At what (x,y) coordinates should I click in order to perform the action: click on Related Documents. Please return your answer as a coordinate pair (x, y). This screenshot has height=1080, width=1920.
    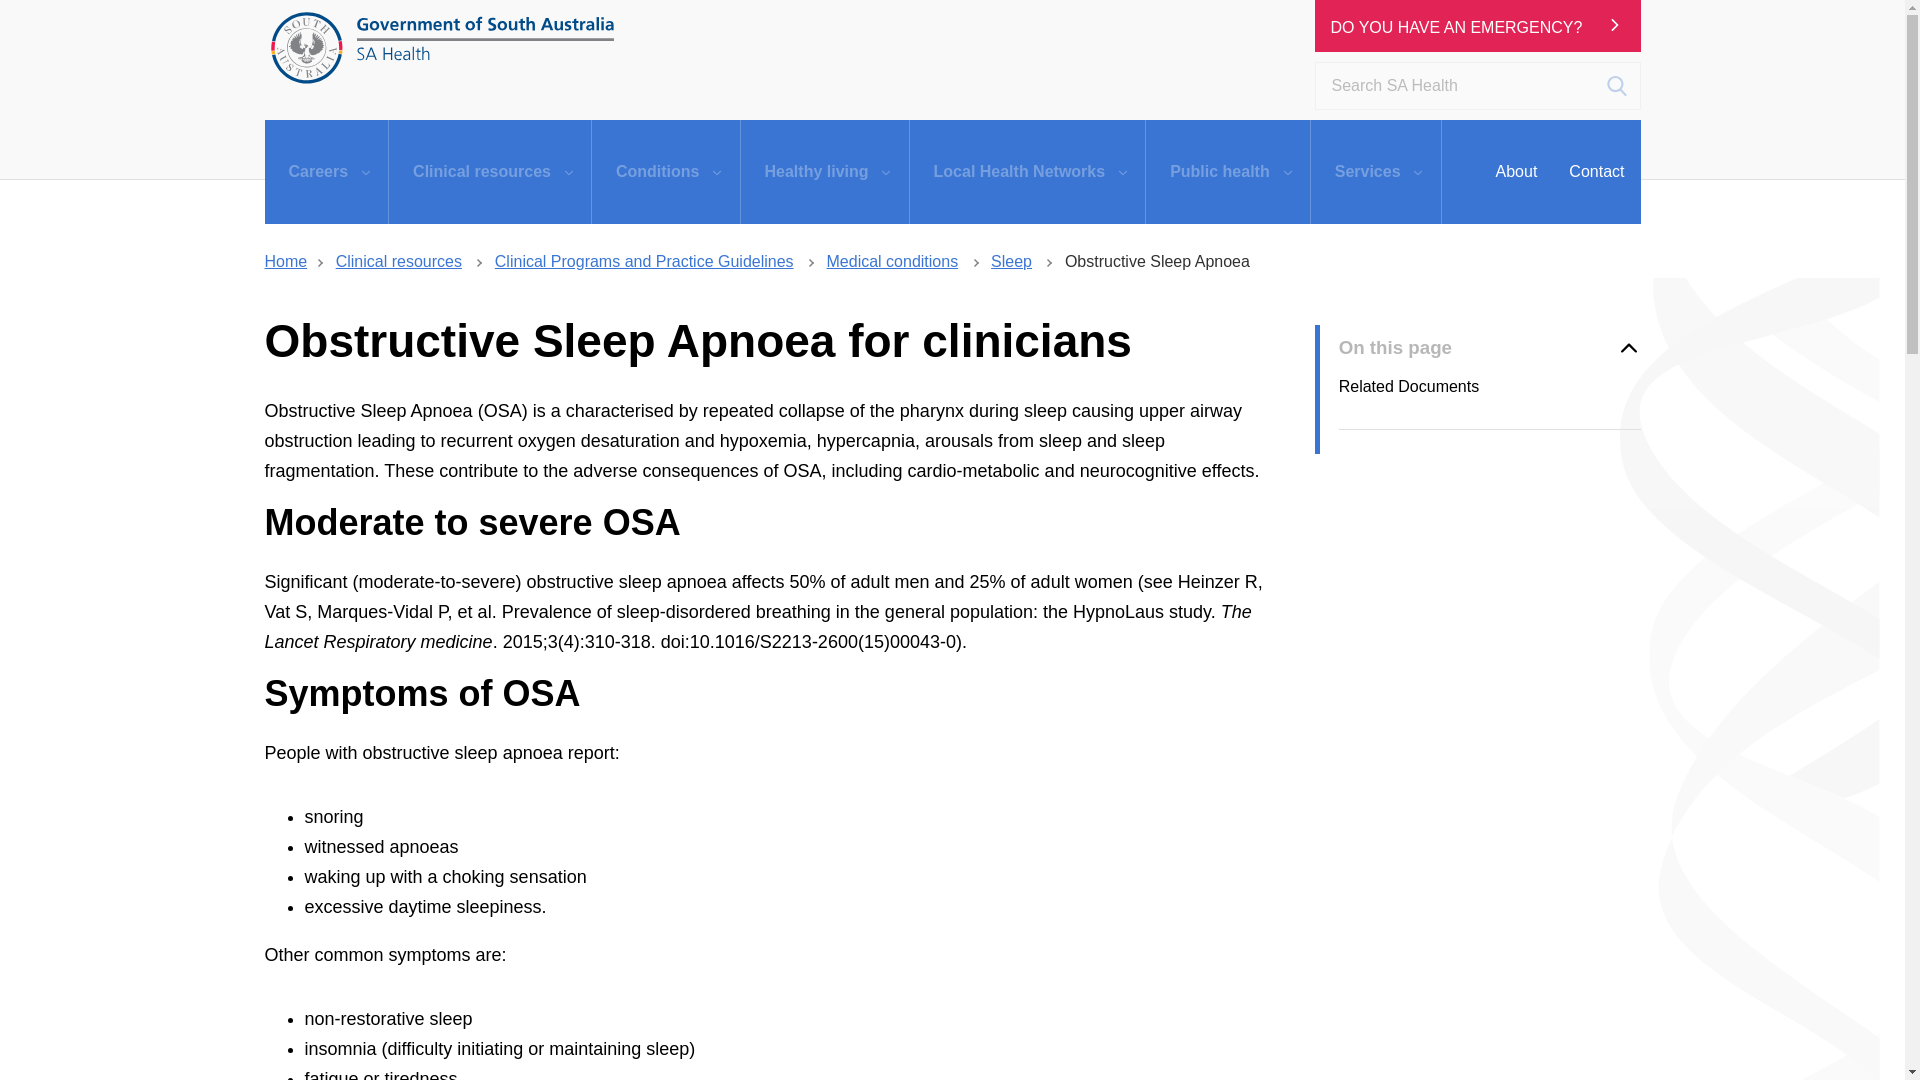
    Looking at the image, I should click on (1490, 394).